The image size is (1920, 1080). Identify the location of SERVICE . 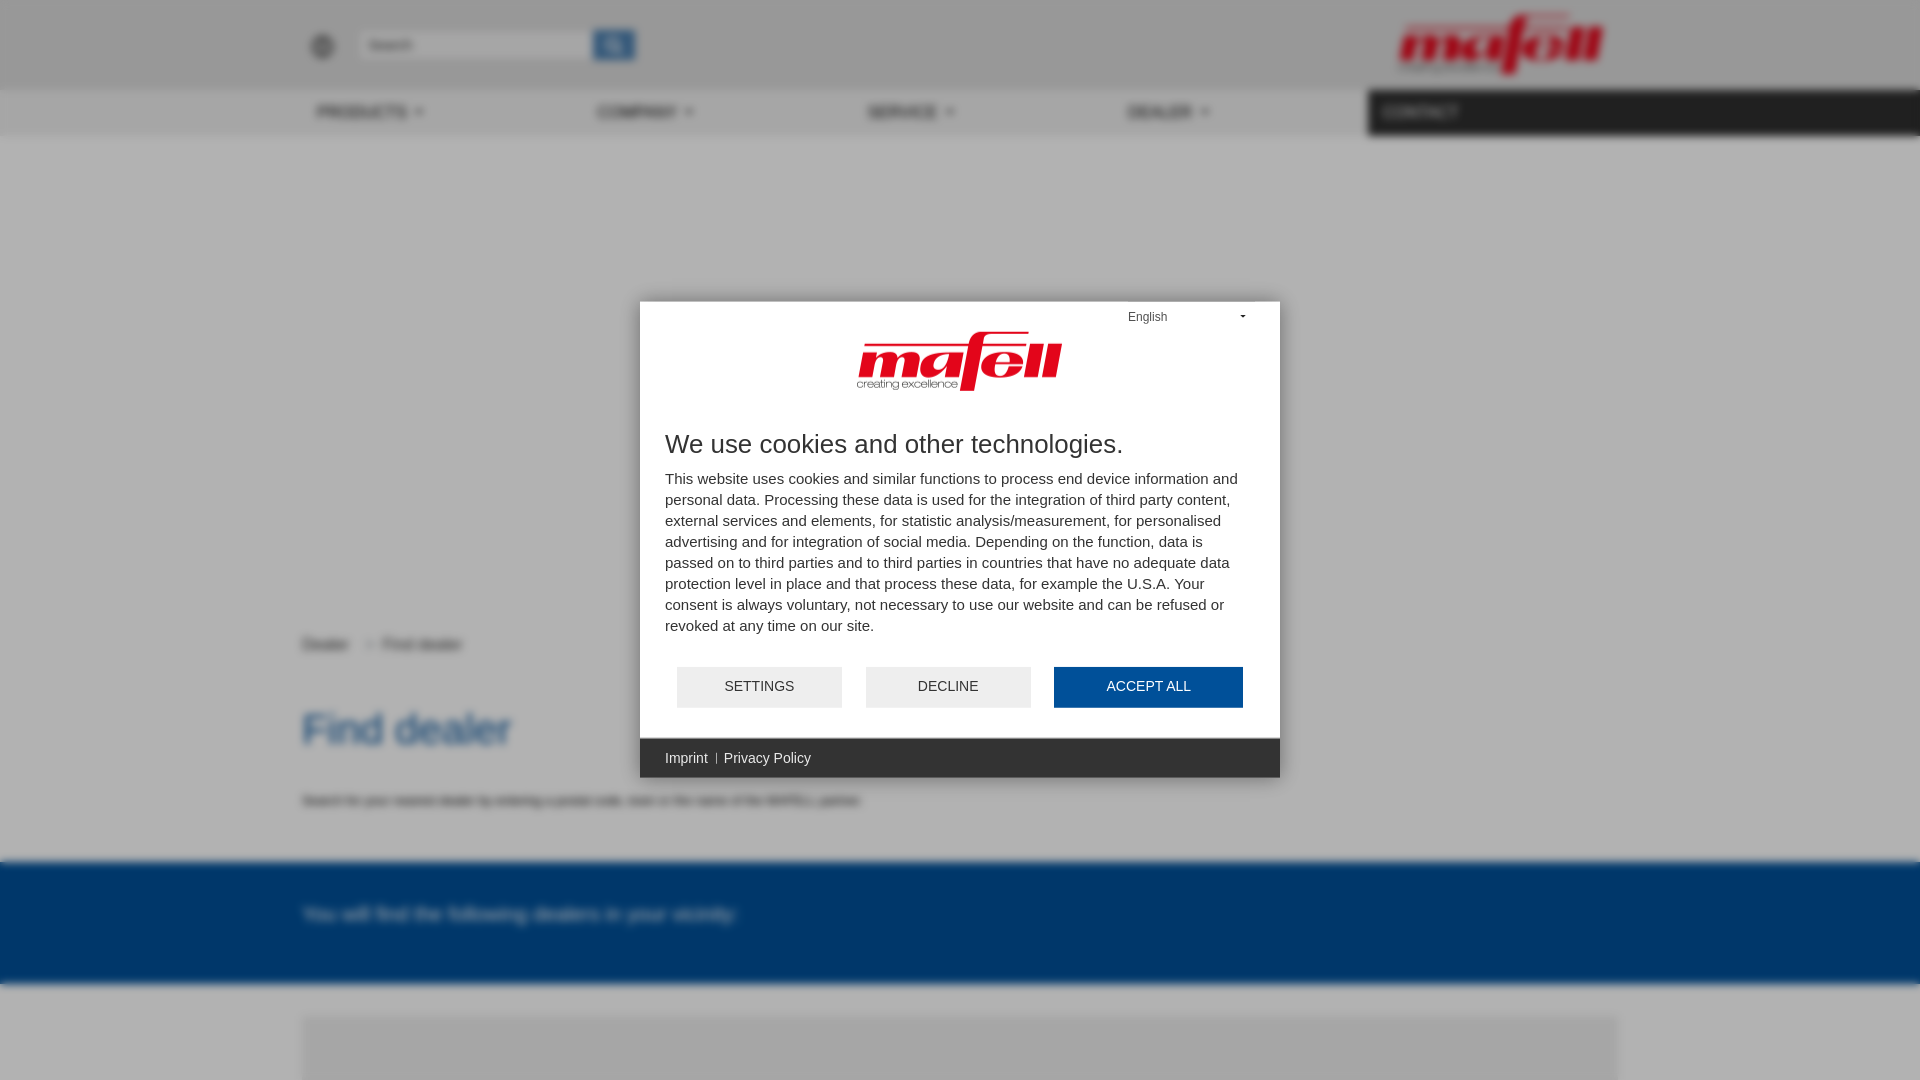
(982, 112).